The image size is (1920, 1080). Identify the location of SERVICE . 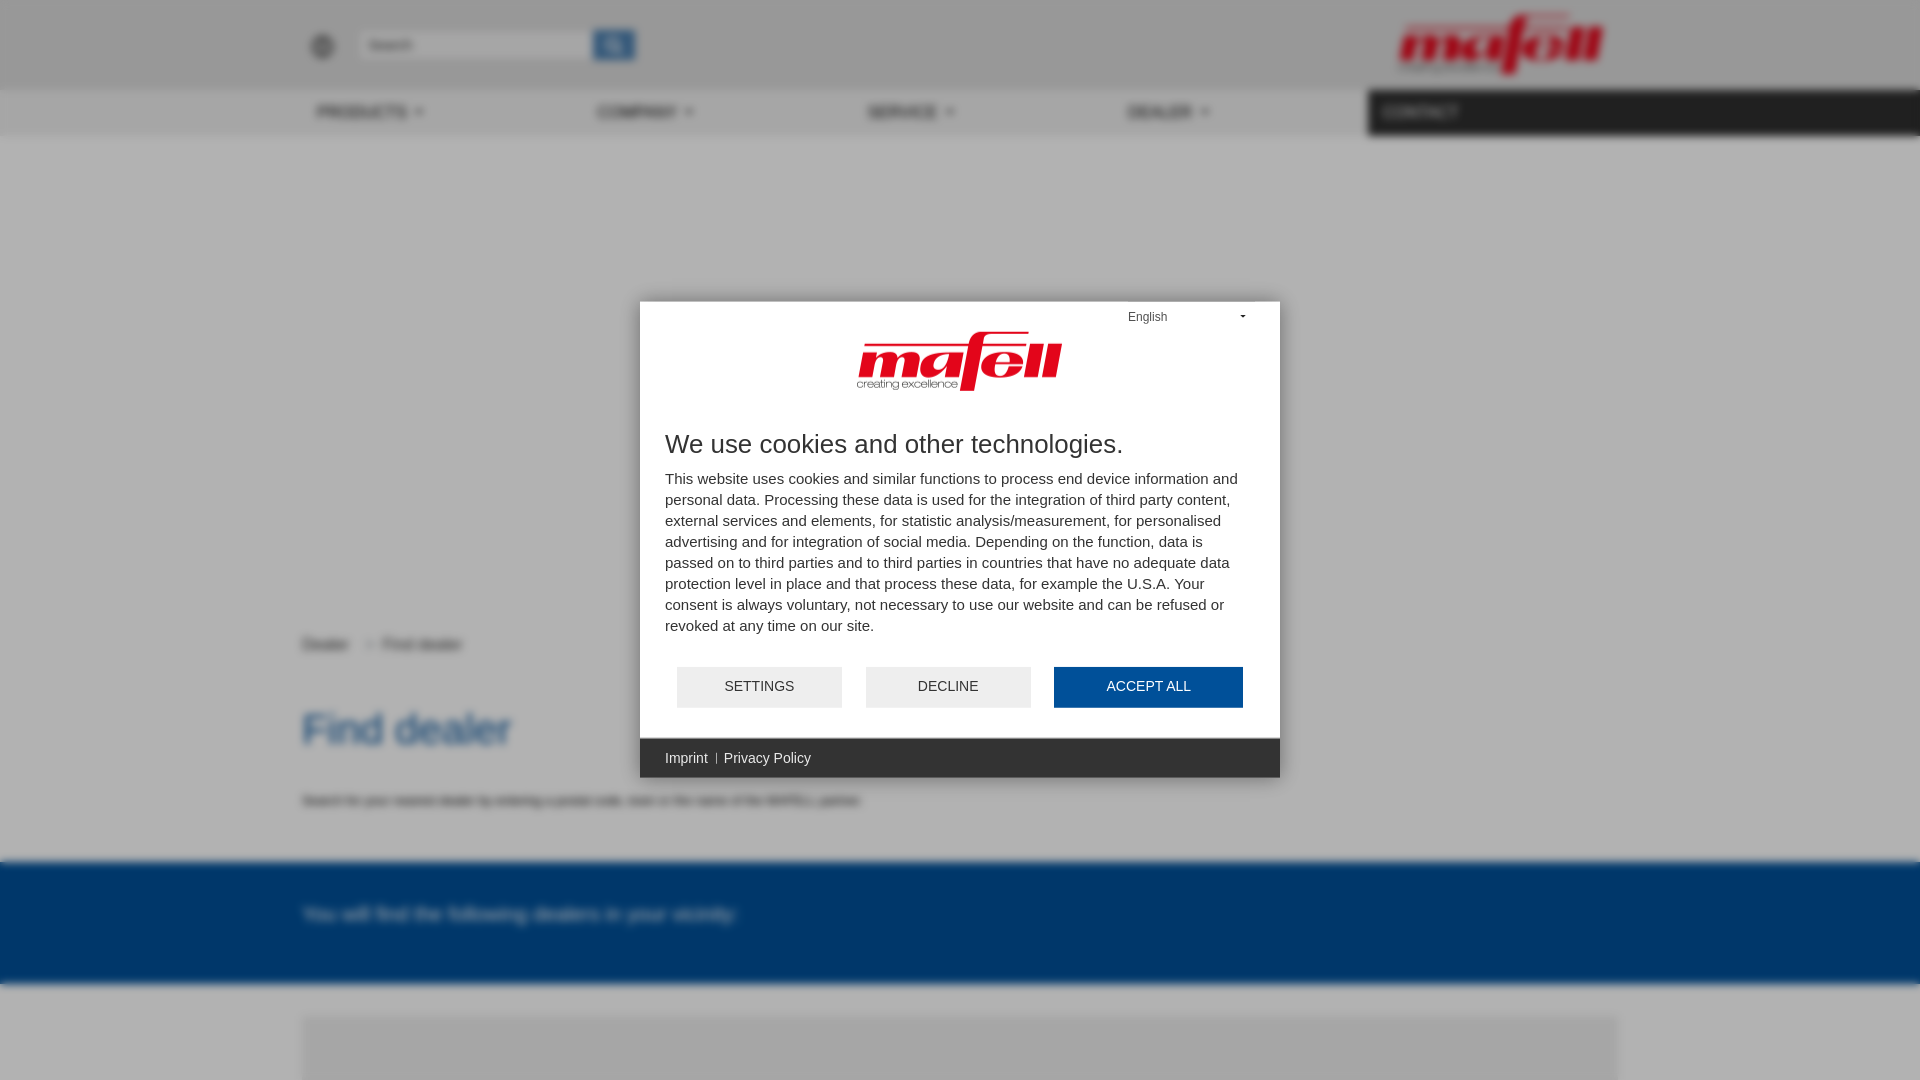
(982, 112).